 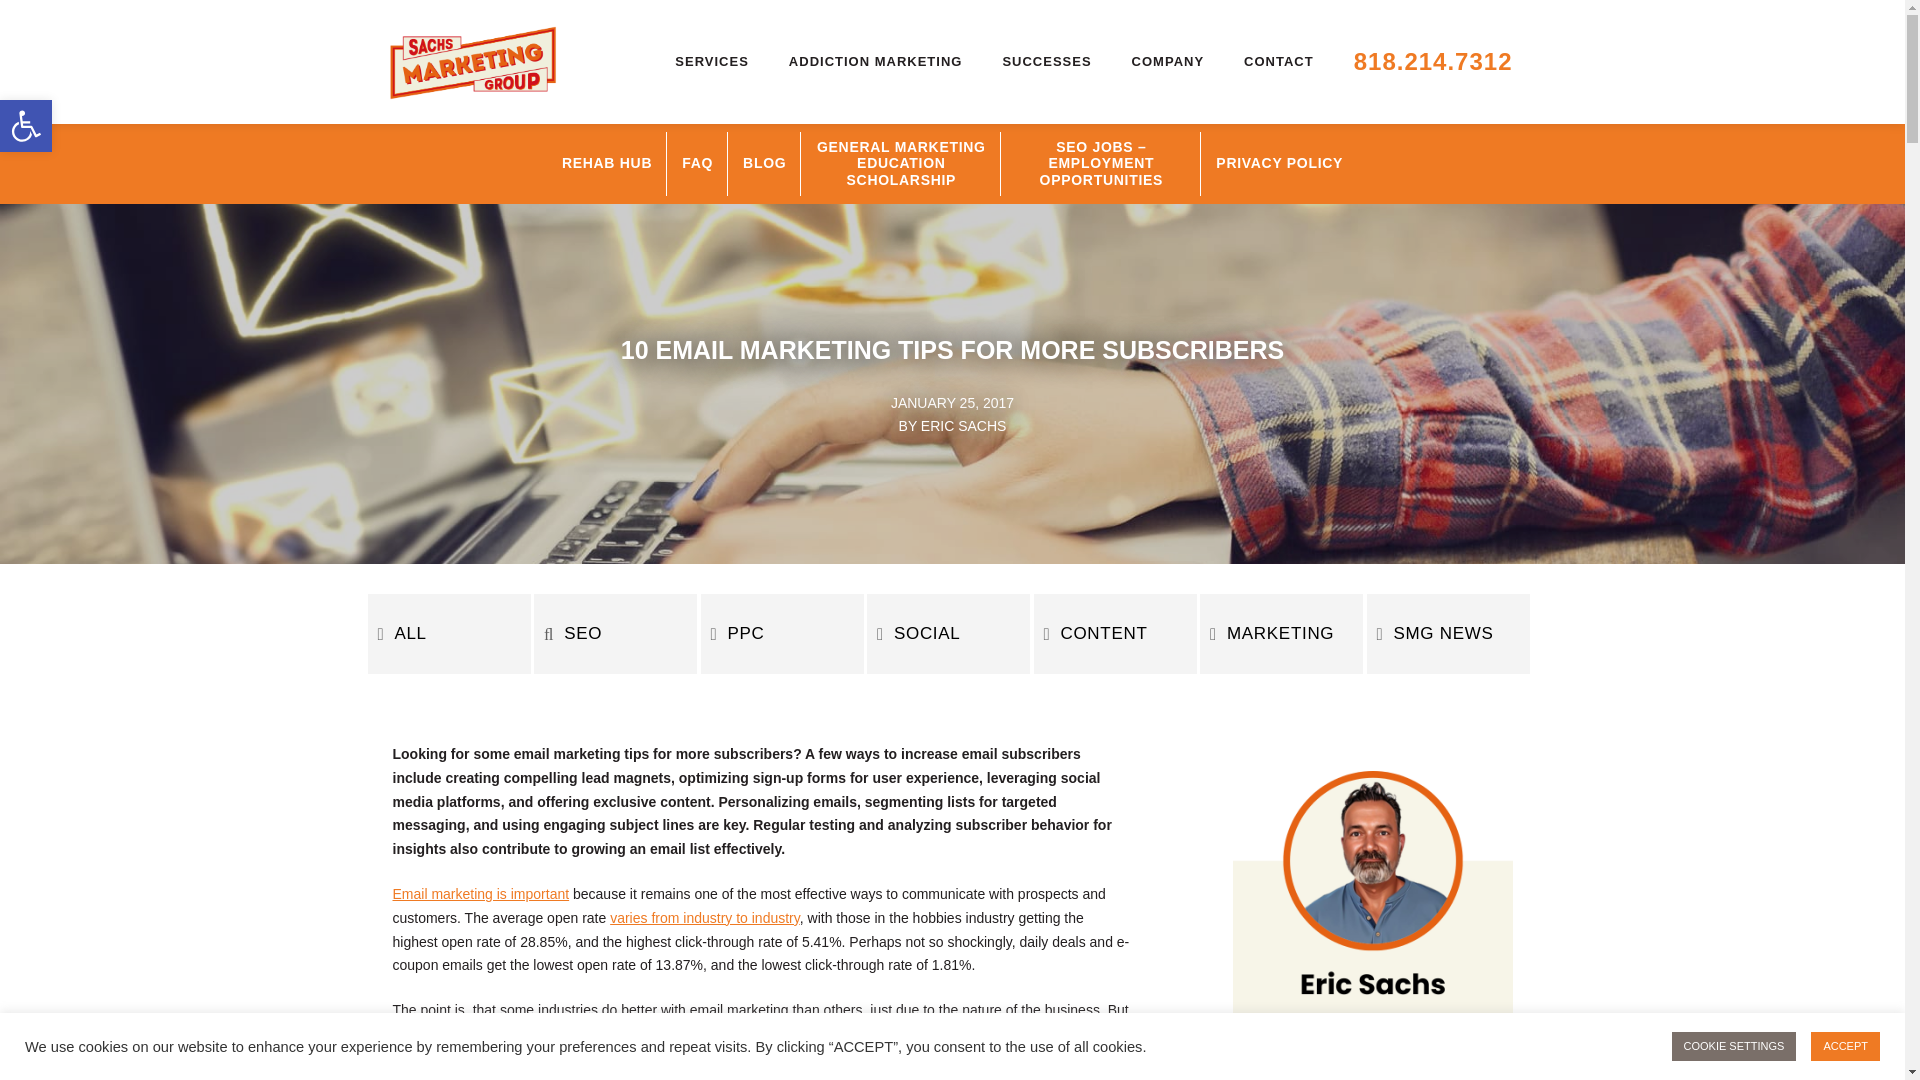 I want to click on SMG NEWS, so click(x=1446, y=634).